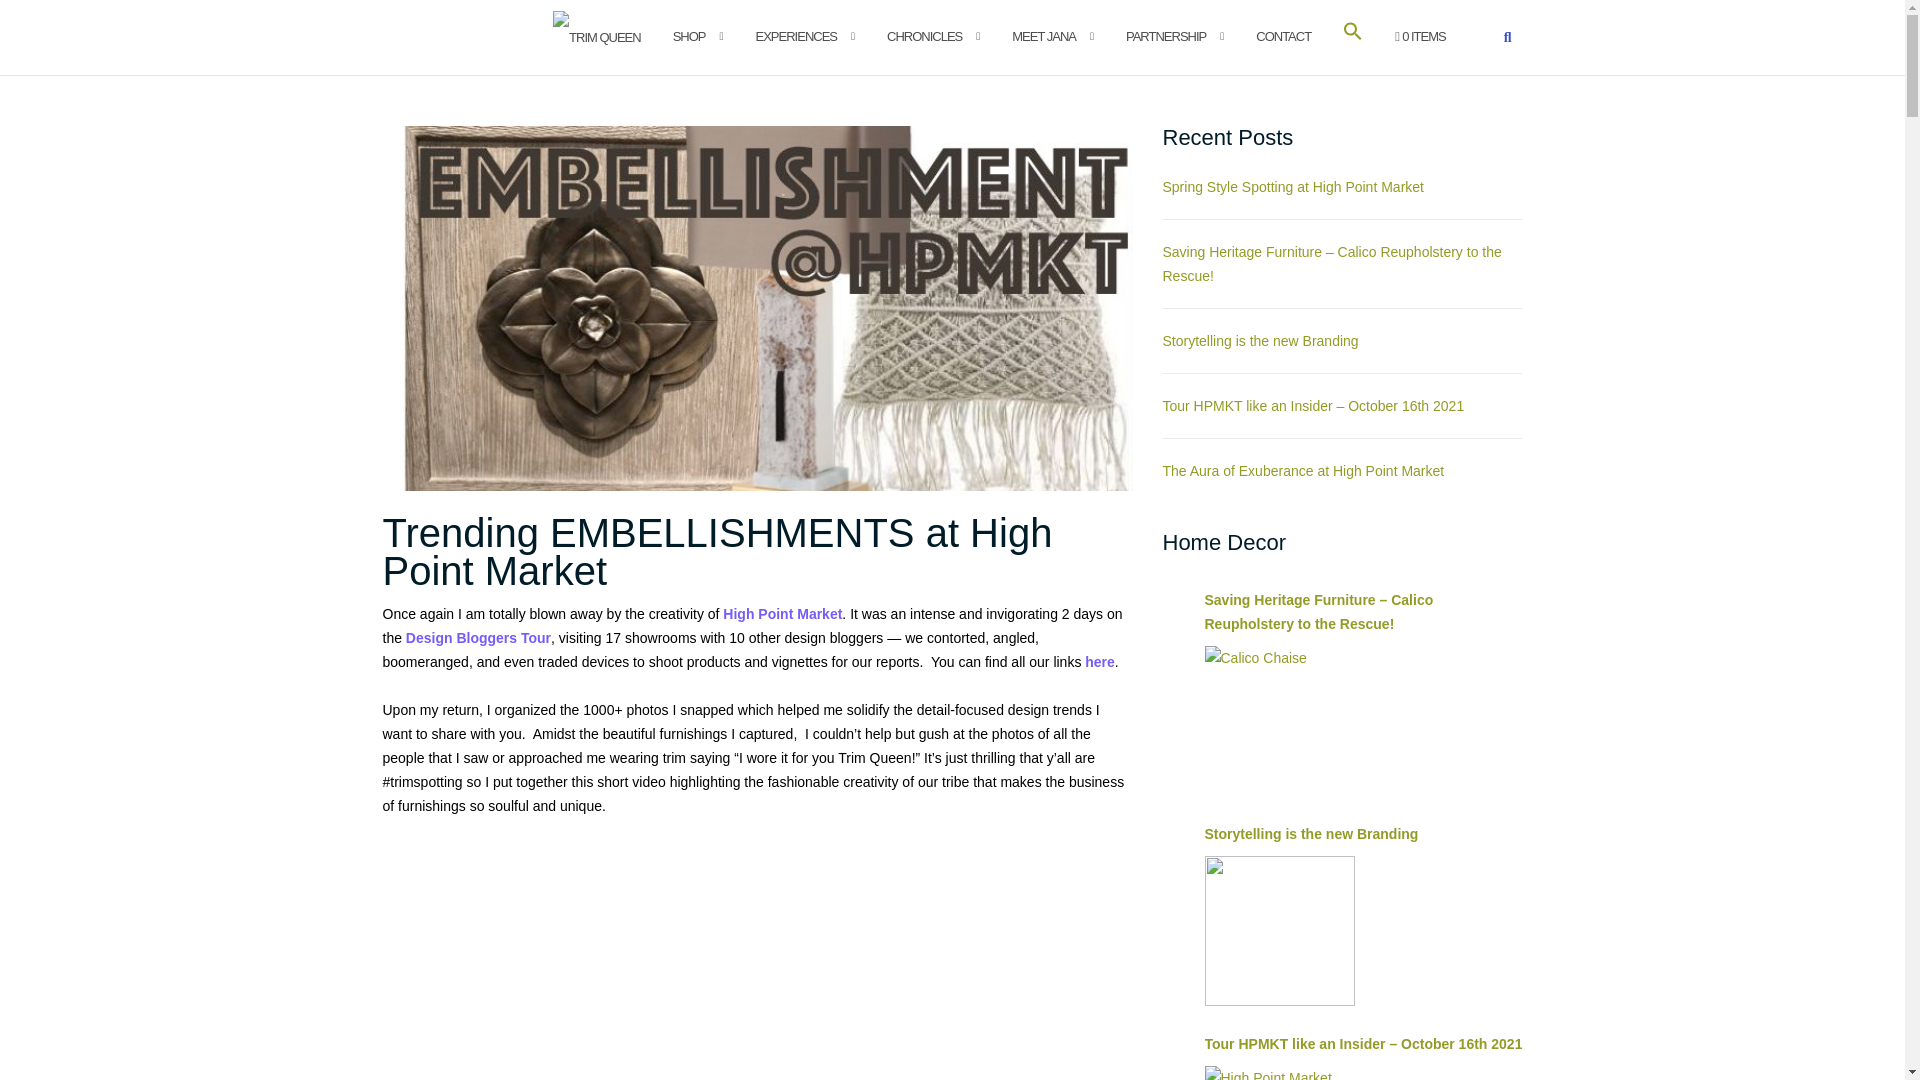  Describe the element at coordinates (796, 36) in the screenshot. I see `EXPERIENCES` at that location.